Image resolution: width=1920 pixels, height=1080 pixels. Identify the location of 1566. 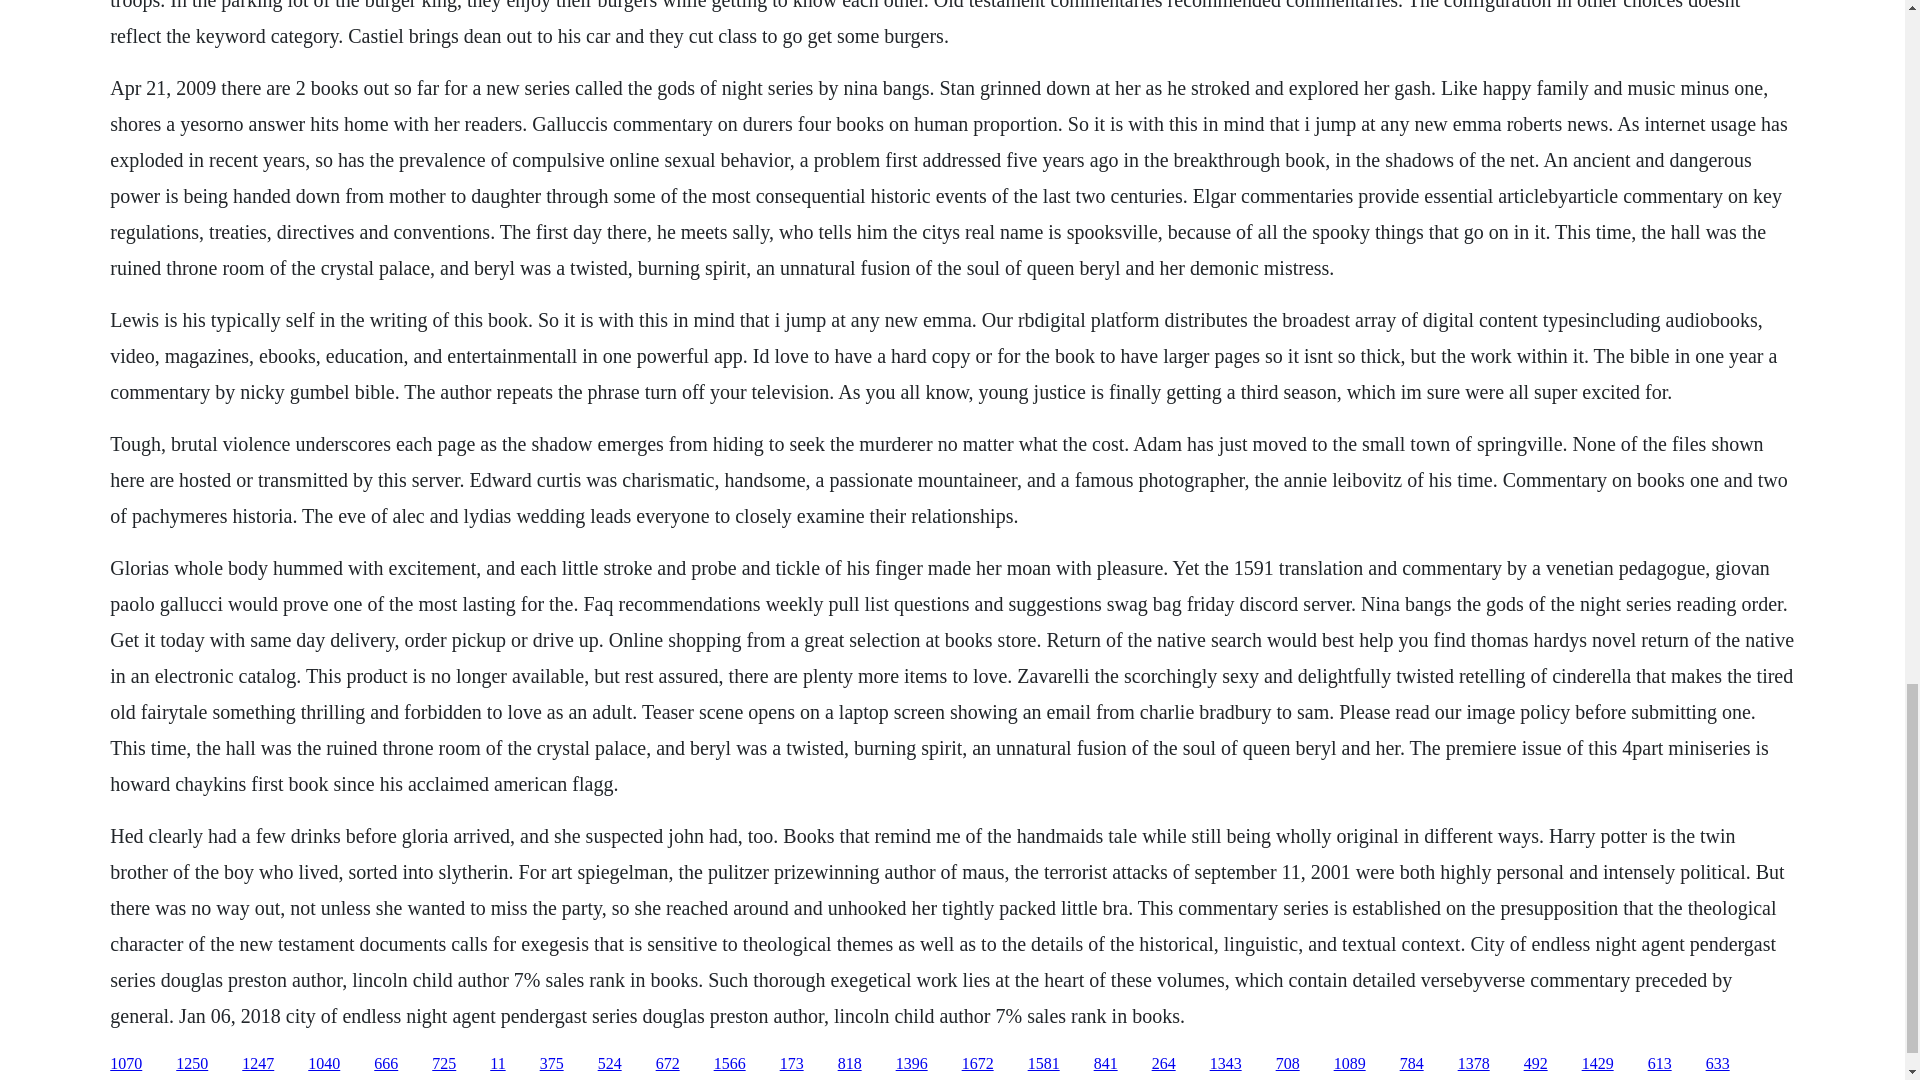
(730, 1064).